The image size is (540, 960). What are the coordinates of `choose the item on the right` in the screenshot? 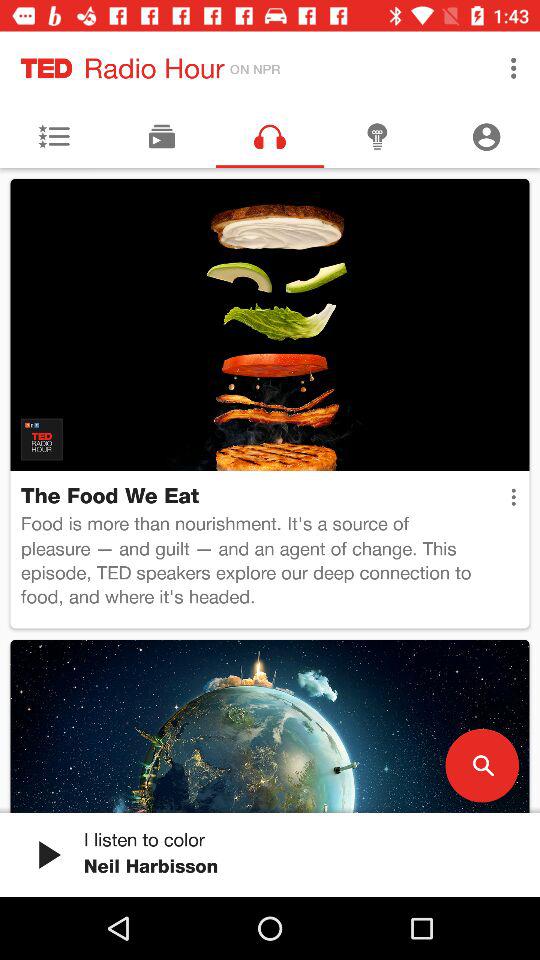 It's located at (513, 497).